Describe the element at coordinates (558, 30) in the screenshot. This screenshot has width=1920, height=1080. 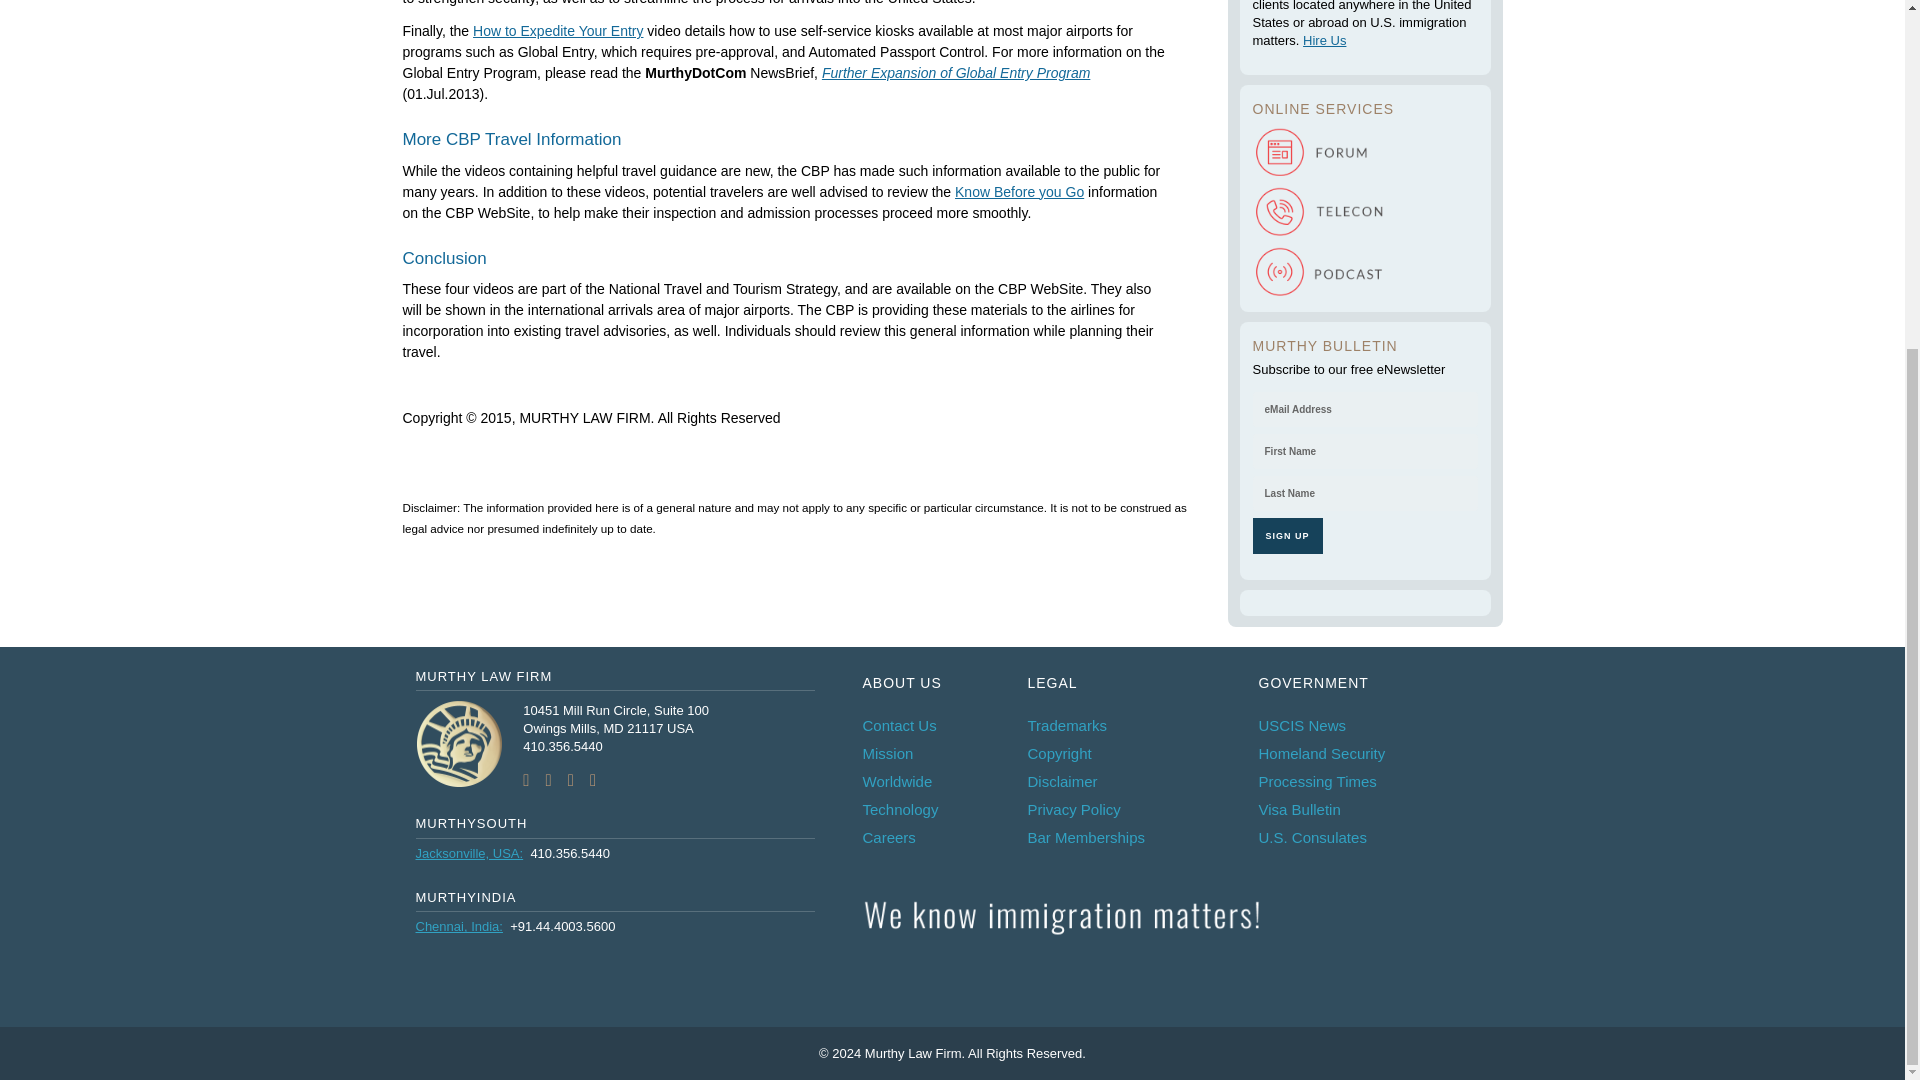
I see `U.S. CBP video` at that location.